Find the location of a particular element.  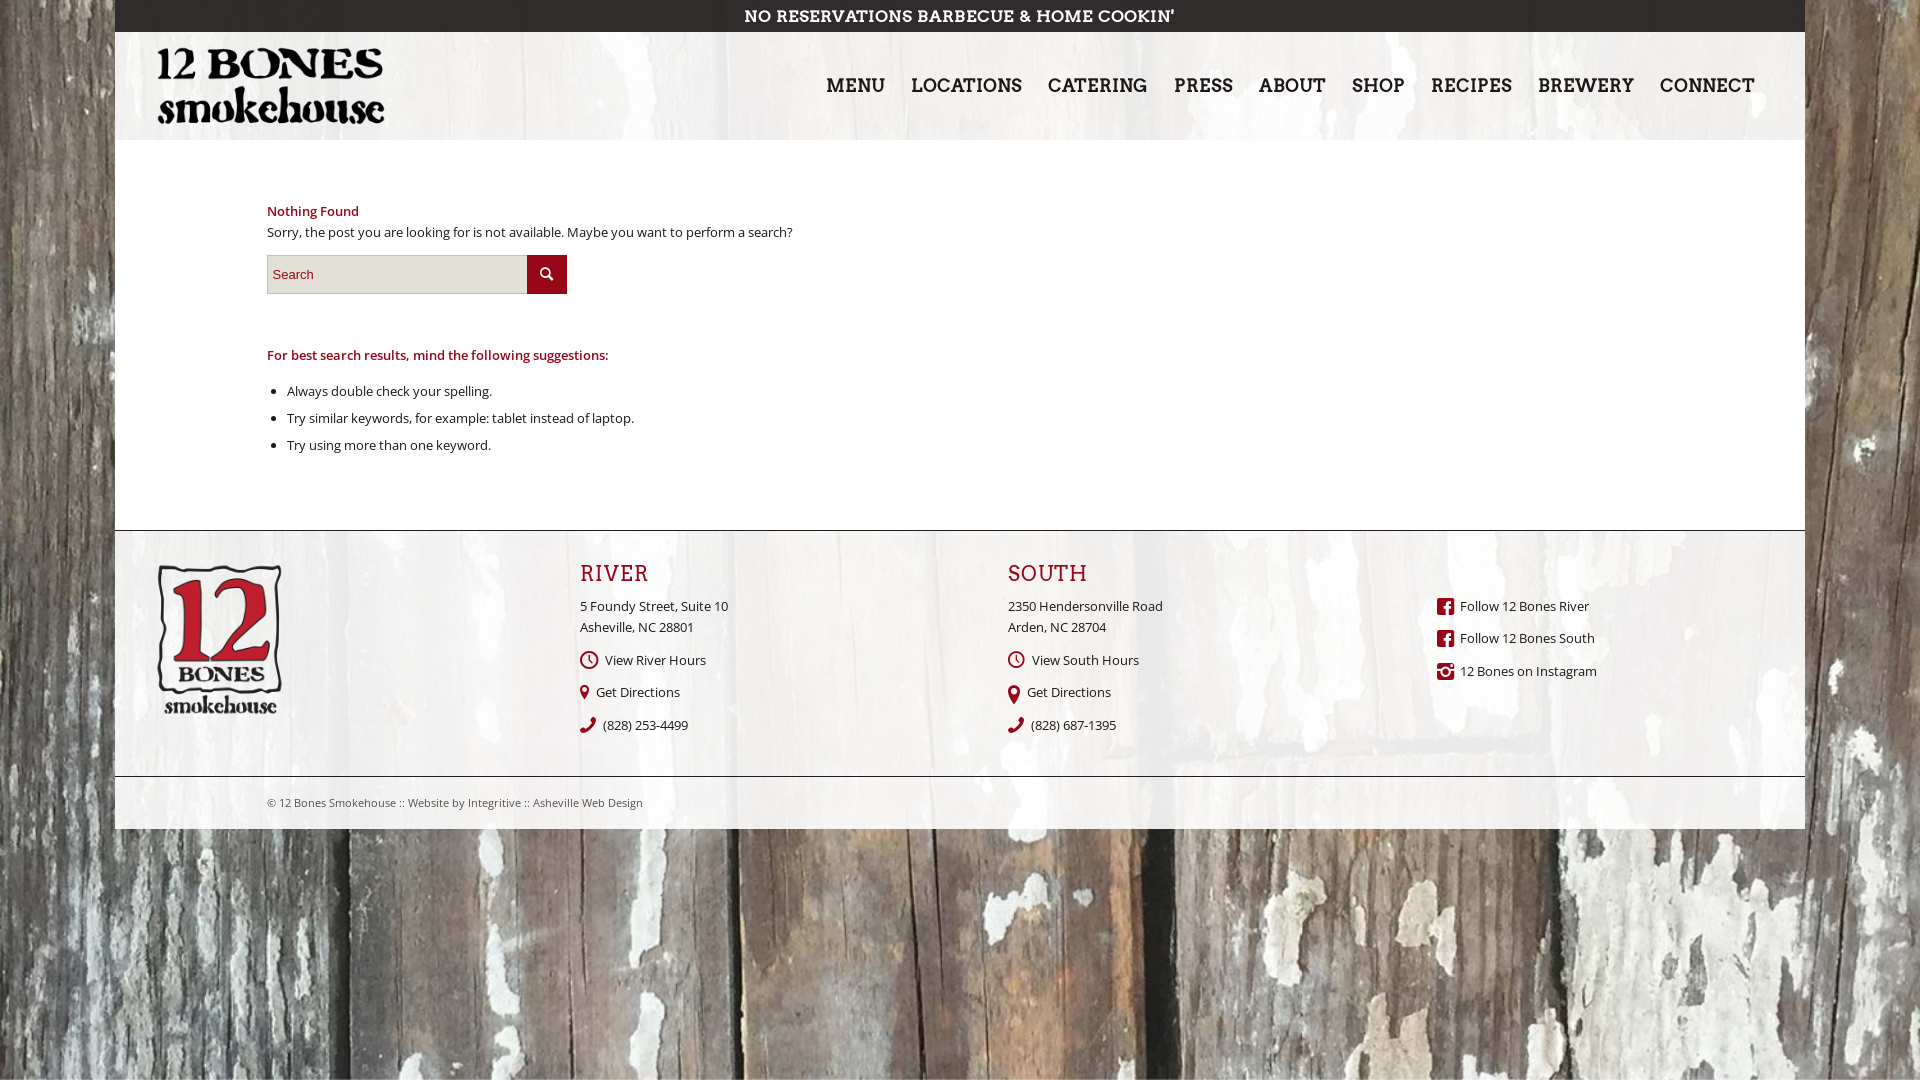

Follow 12 Bones South is located at coordinates (1528, 638).